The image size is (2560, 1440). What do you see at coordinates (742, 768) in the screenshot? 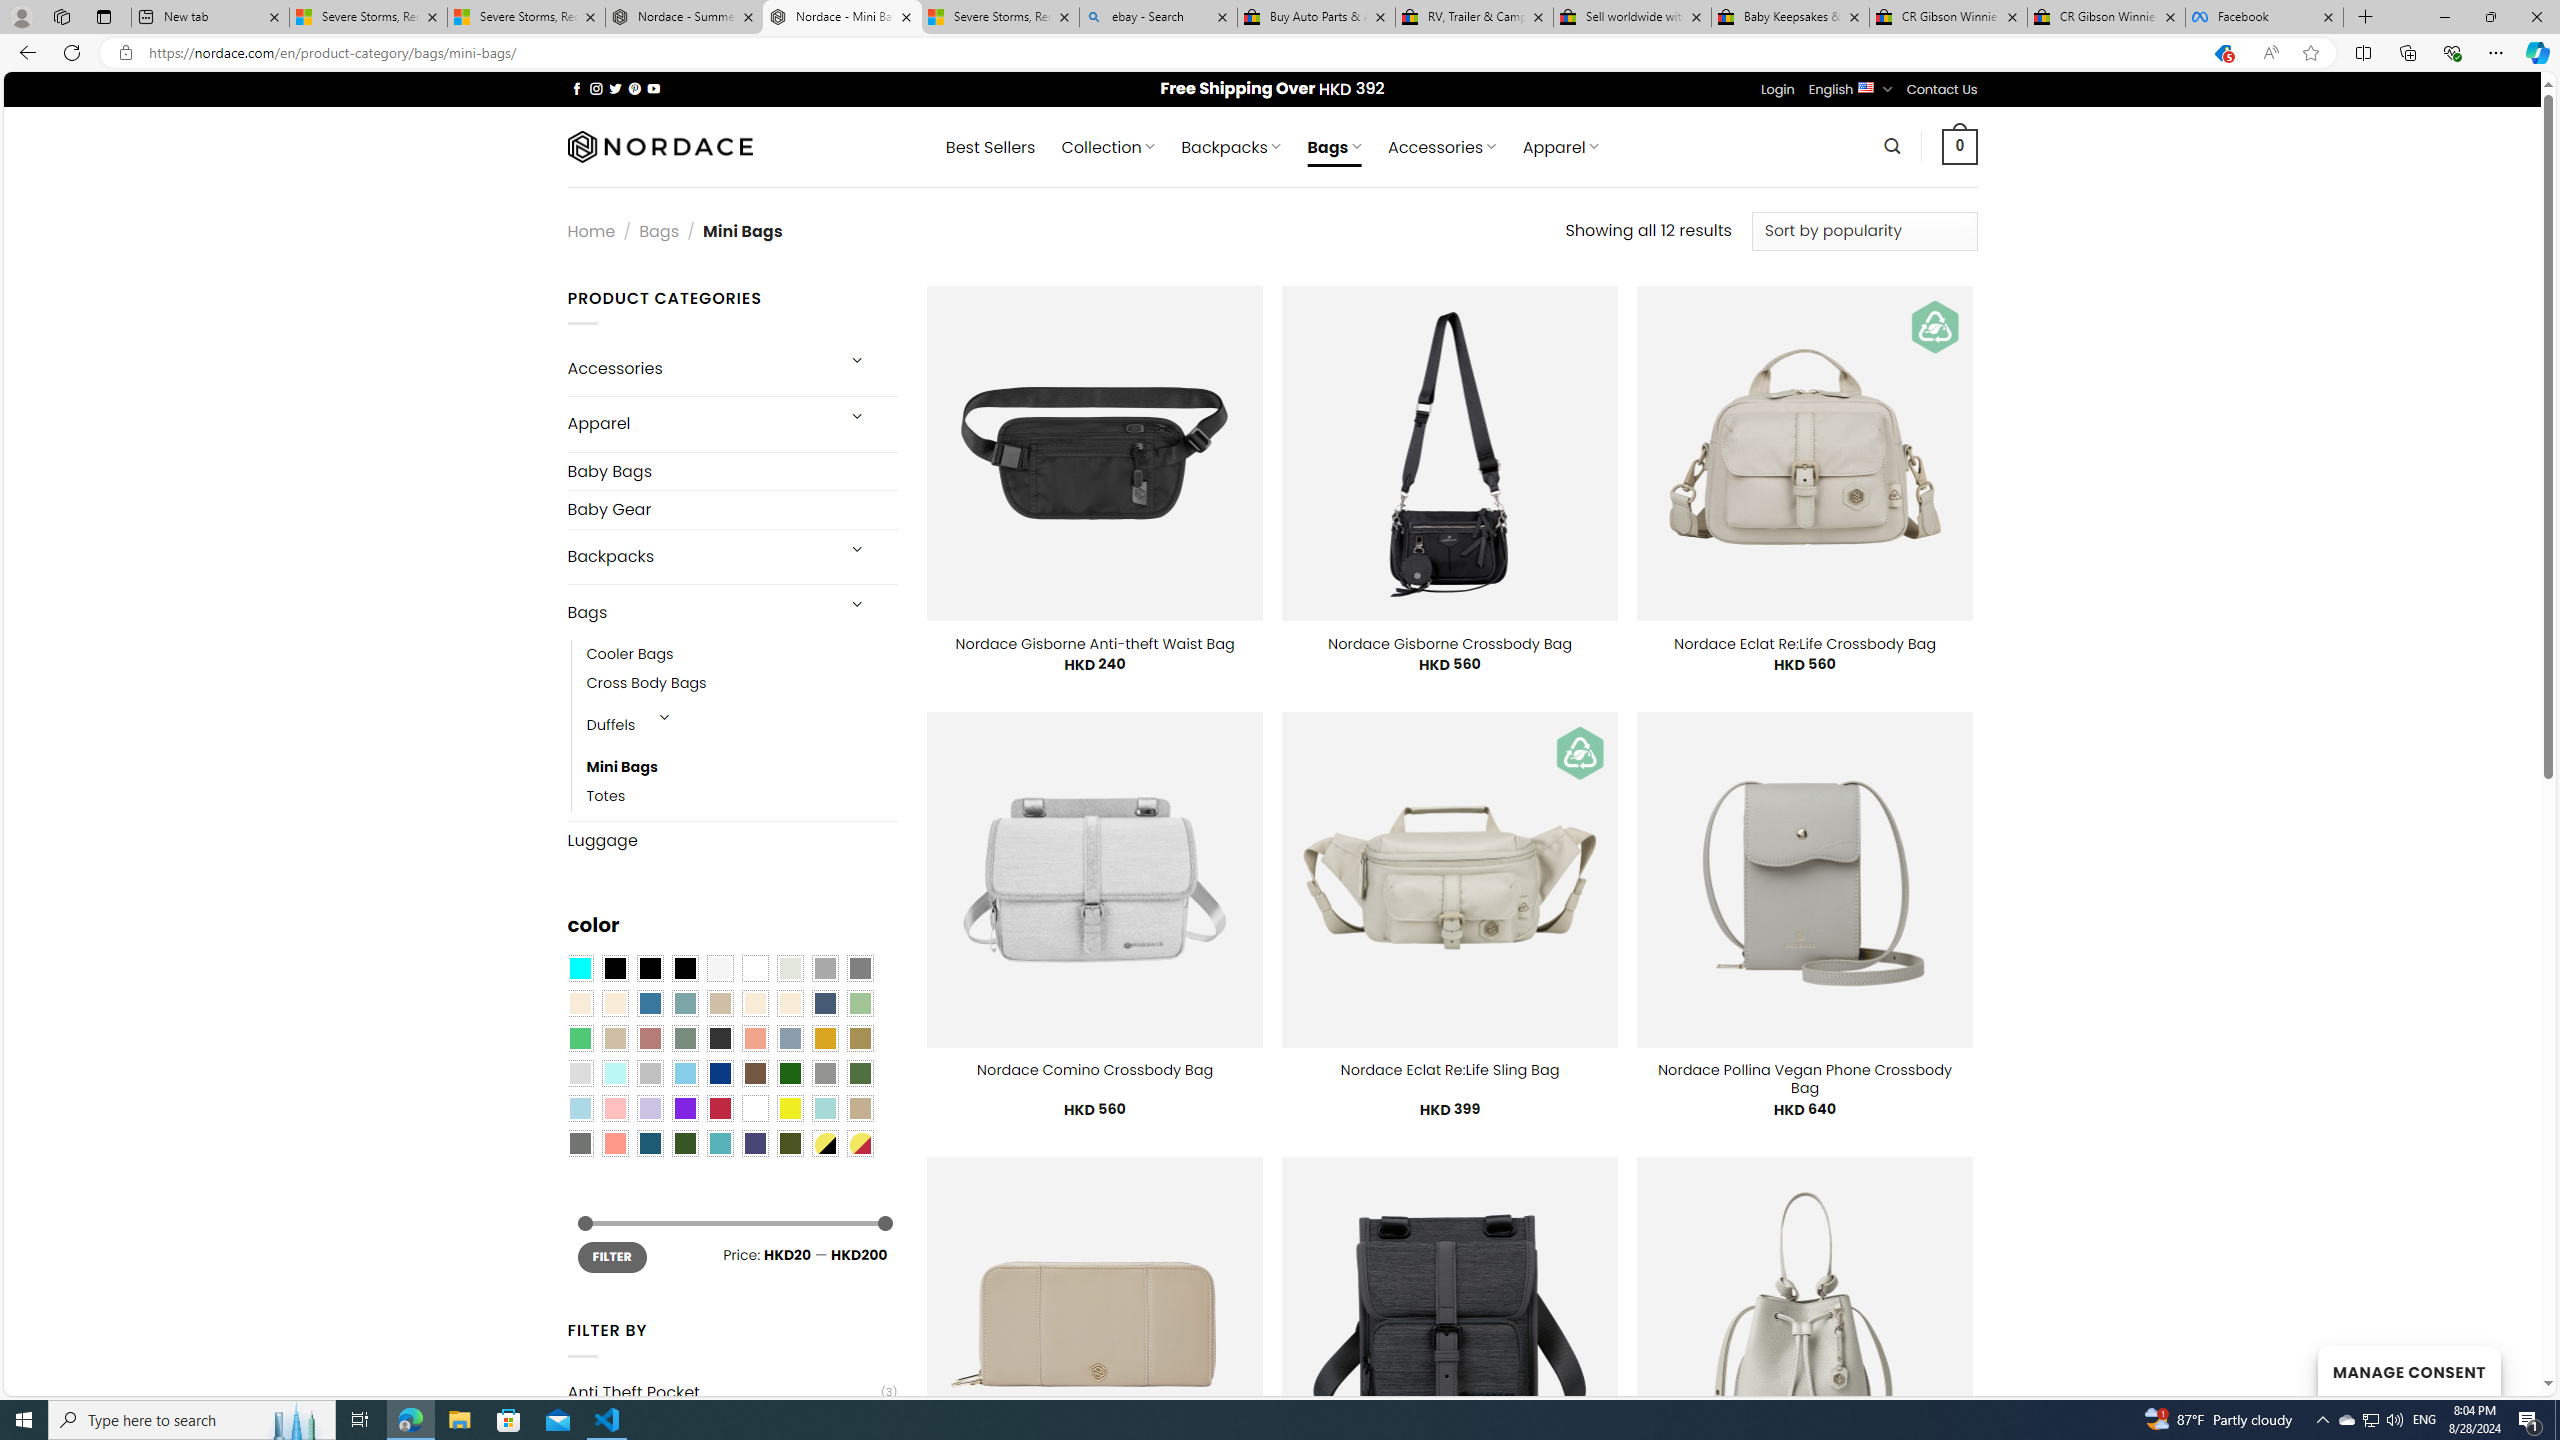
I see `Mini Bags` at bounding box center [742, 768].